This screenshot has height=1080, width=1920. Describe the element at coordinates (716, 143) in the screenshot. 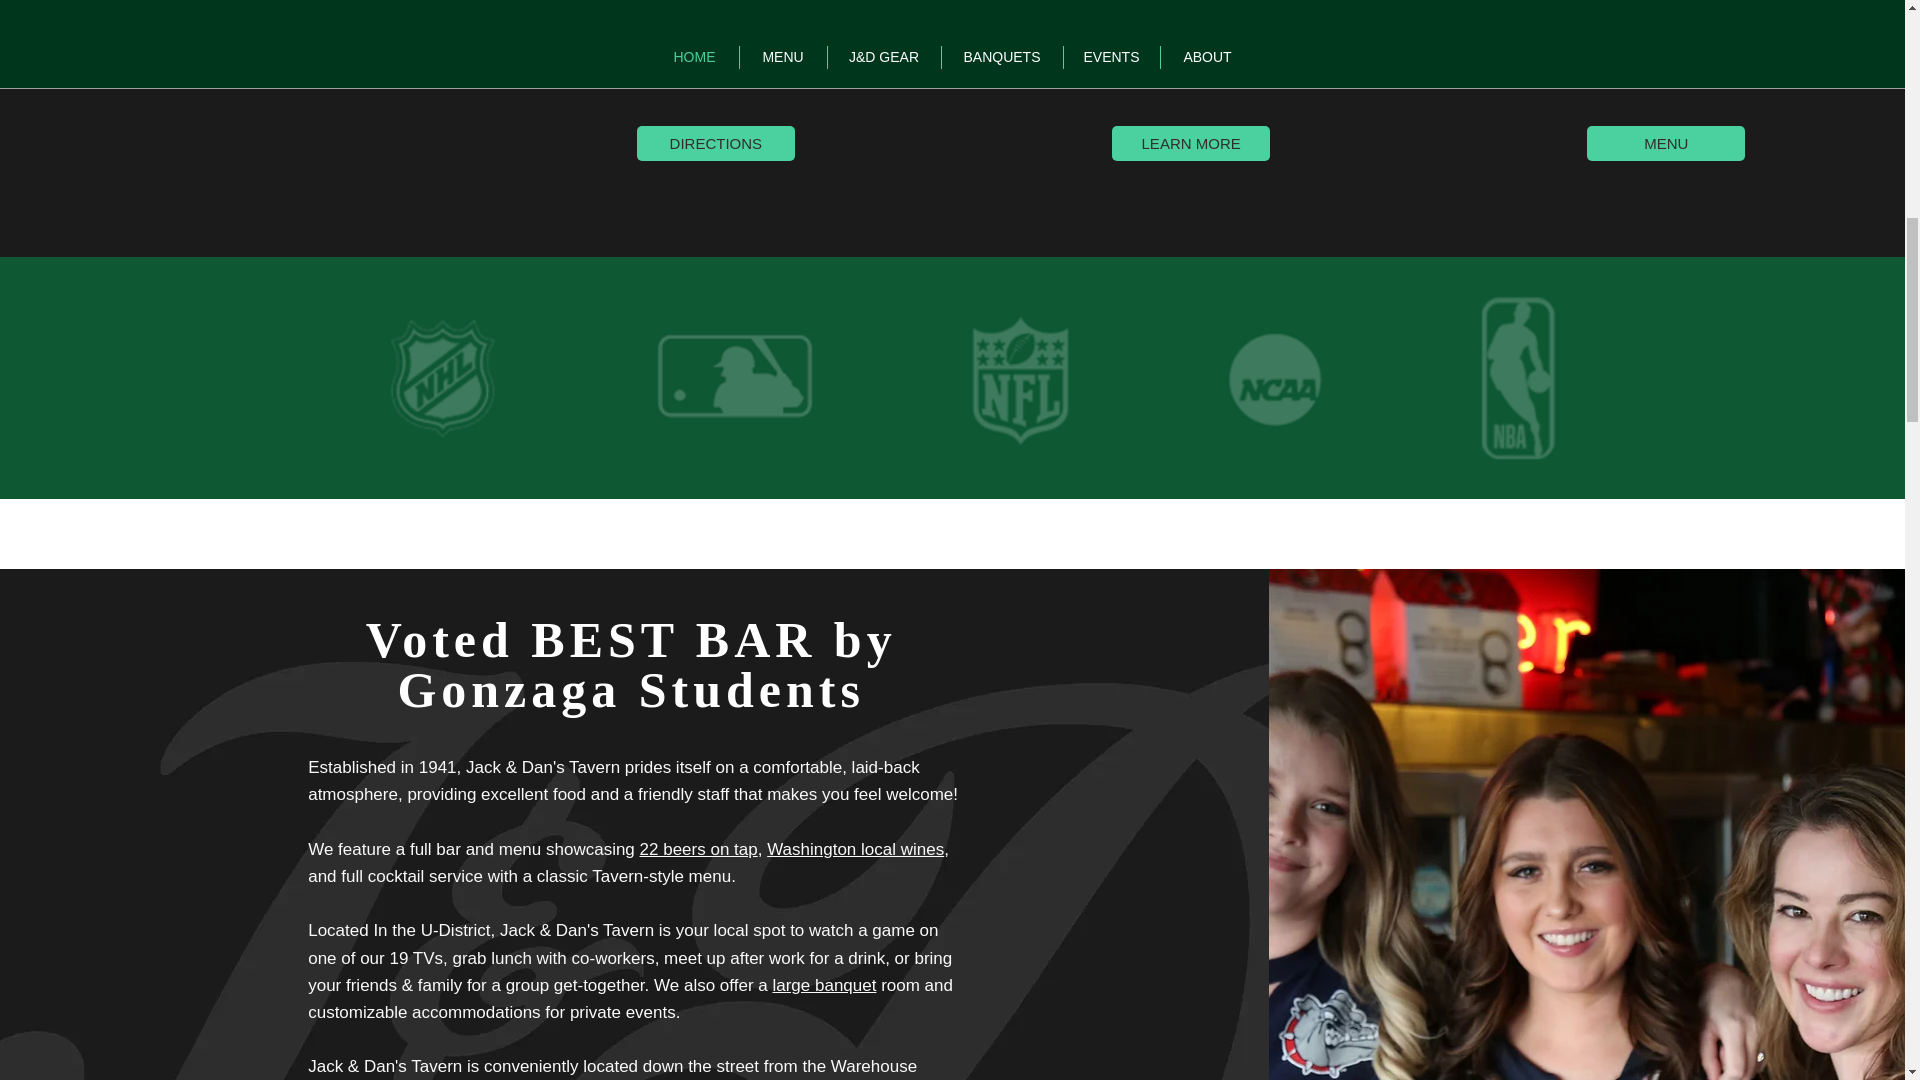

I see `DIRECTIONS` at that location.